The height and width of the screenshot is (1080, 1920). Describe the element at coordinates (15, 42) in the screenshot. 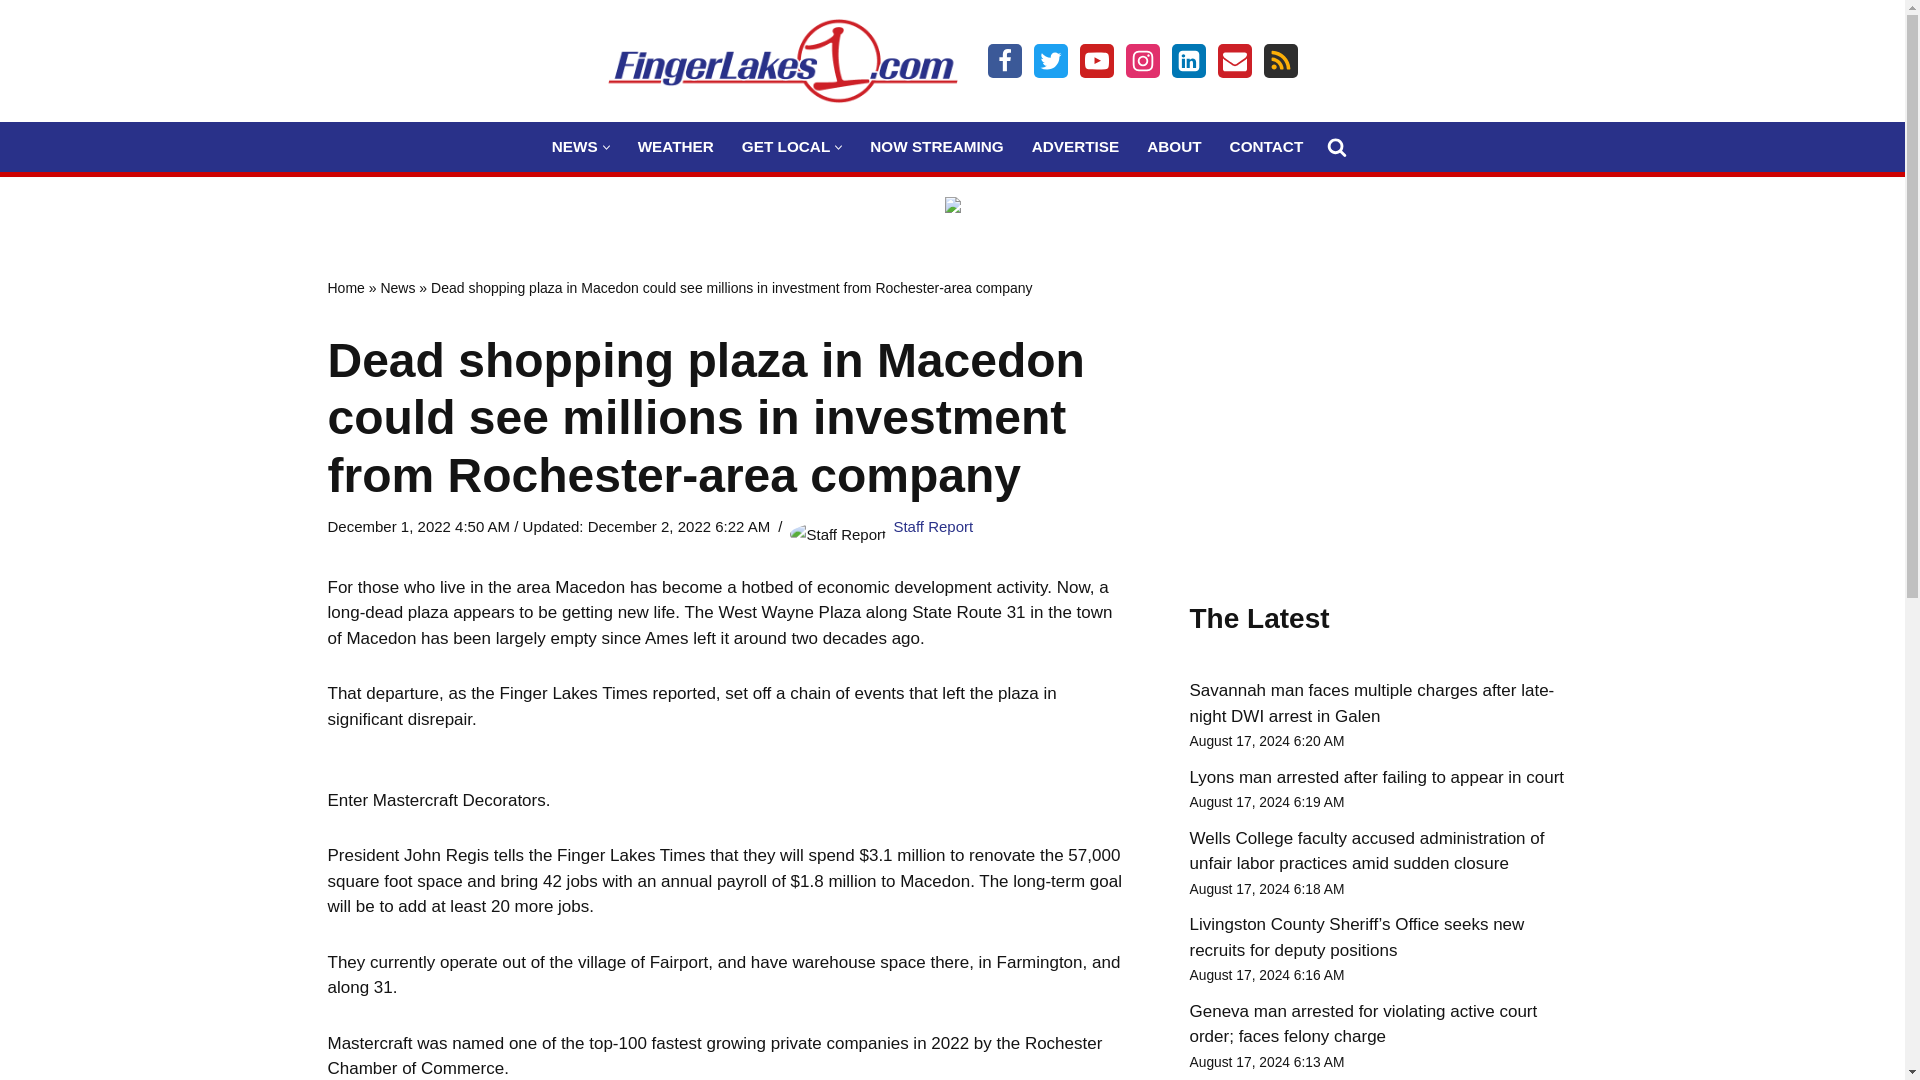

I see `Skip to content` at that location.